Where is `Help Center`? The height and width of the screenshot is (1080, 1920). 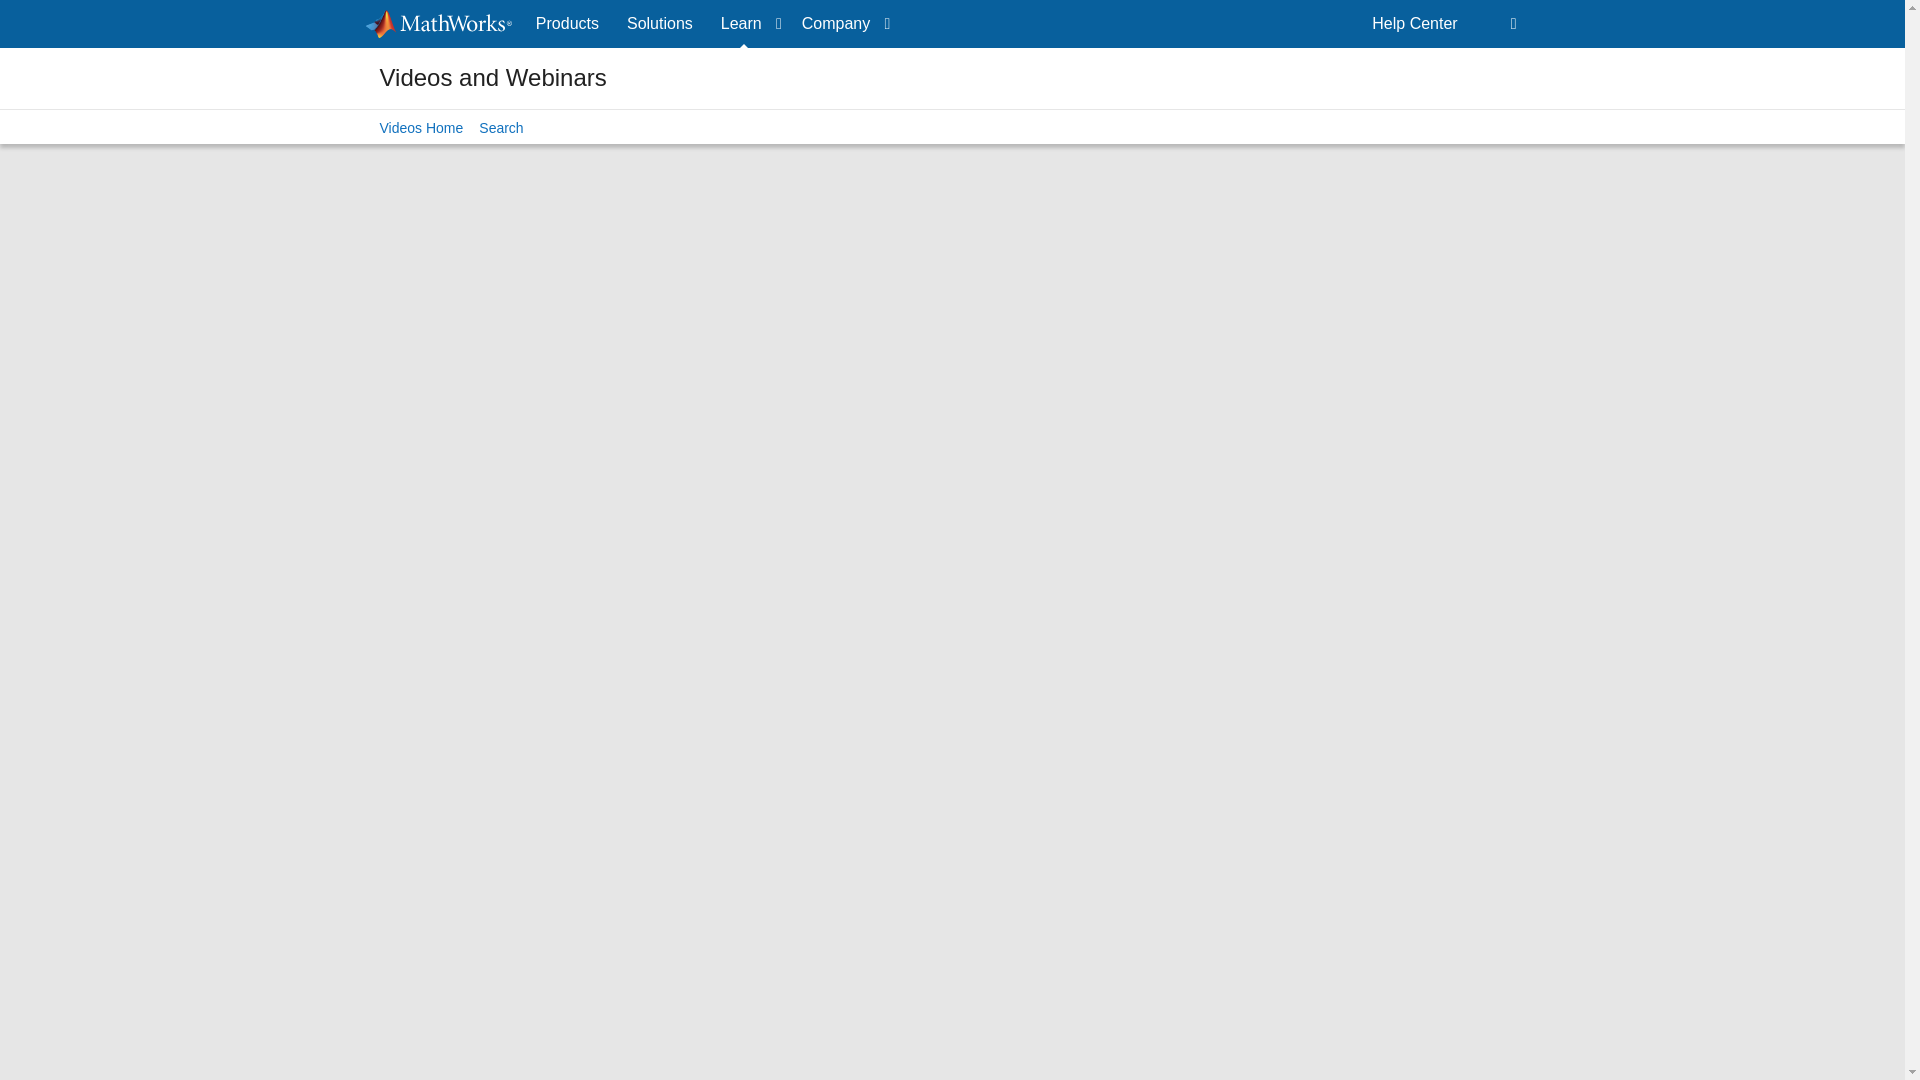
Help Center is located at coordinates (1414, 24).